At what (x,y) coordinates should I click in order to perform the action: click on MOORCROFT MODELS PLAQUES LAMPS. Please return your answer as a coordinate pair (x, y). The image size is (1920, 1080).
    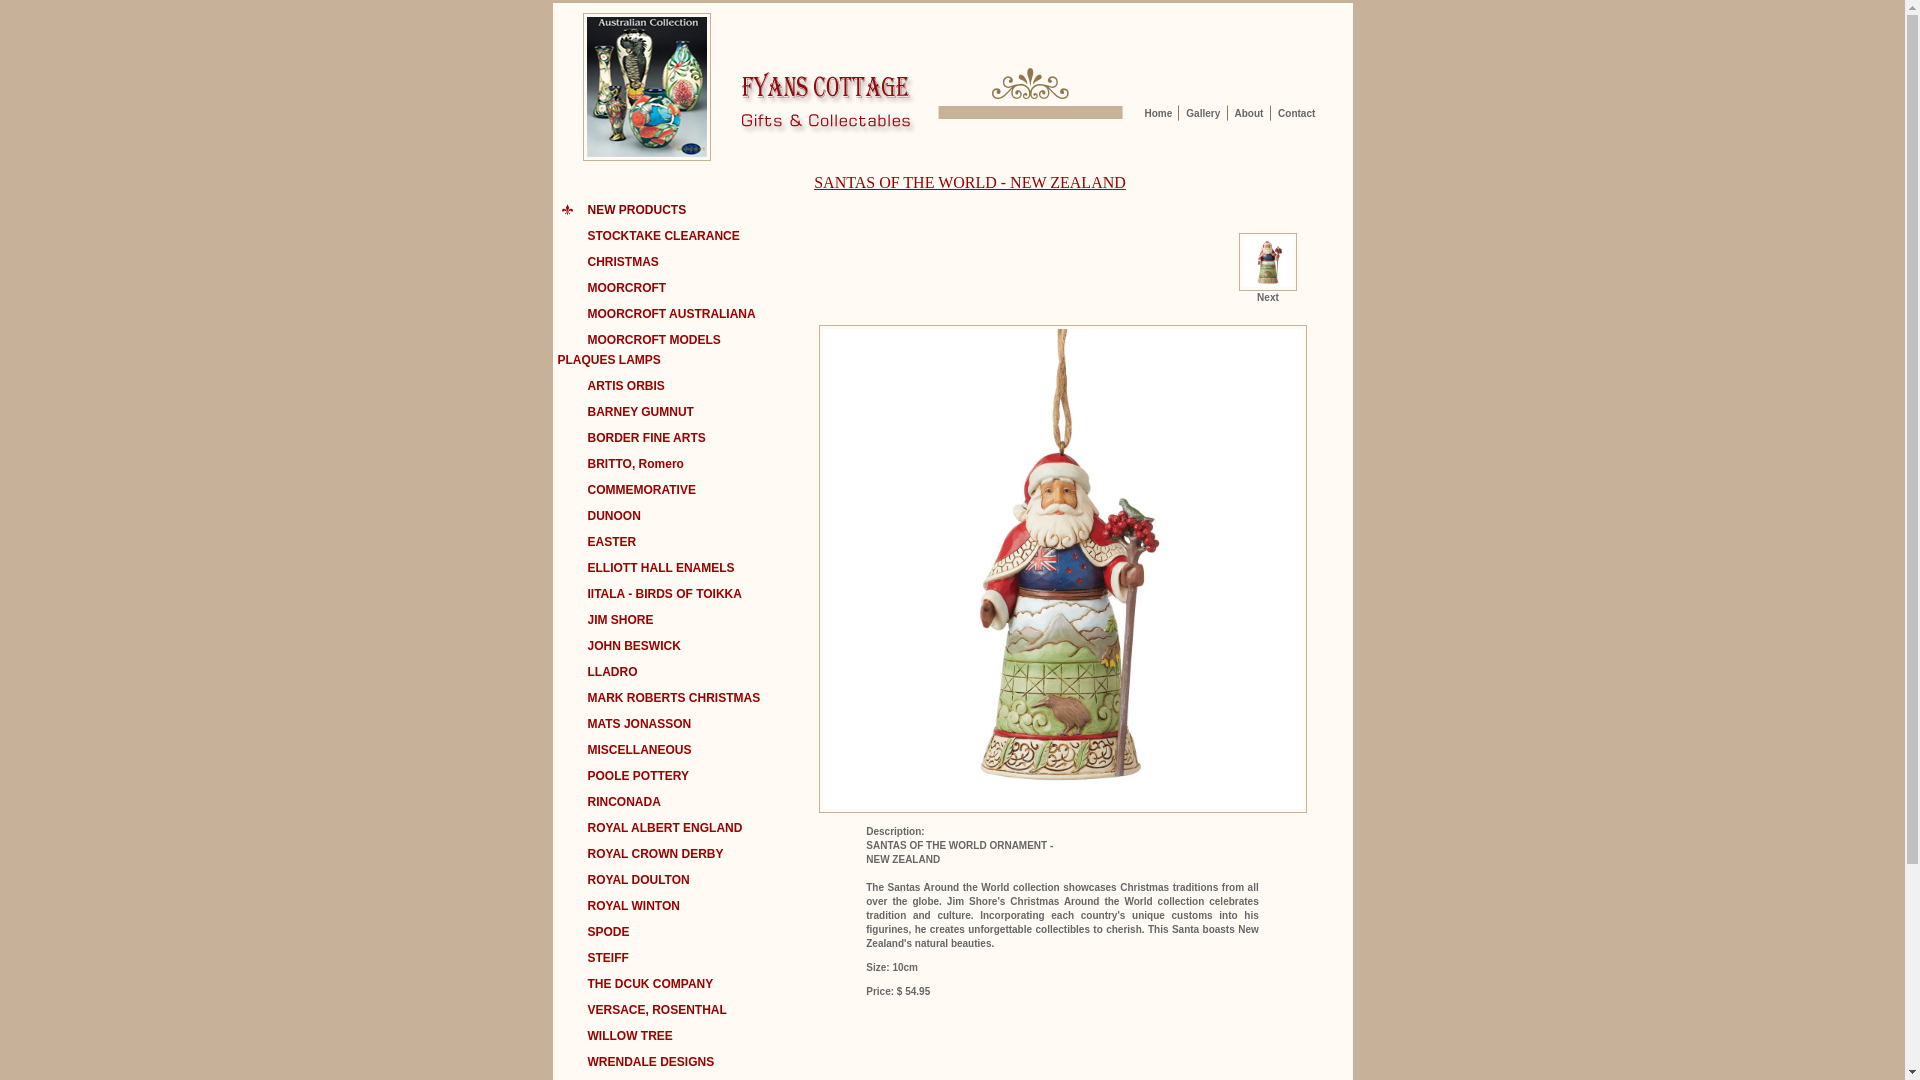
    Looking at the image, I should click on (640, 350).